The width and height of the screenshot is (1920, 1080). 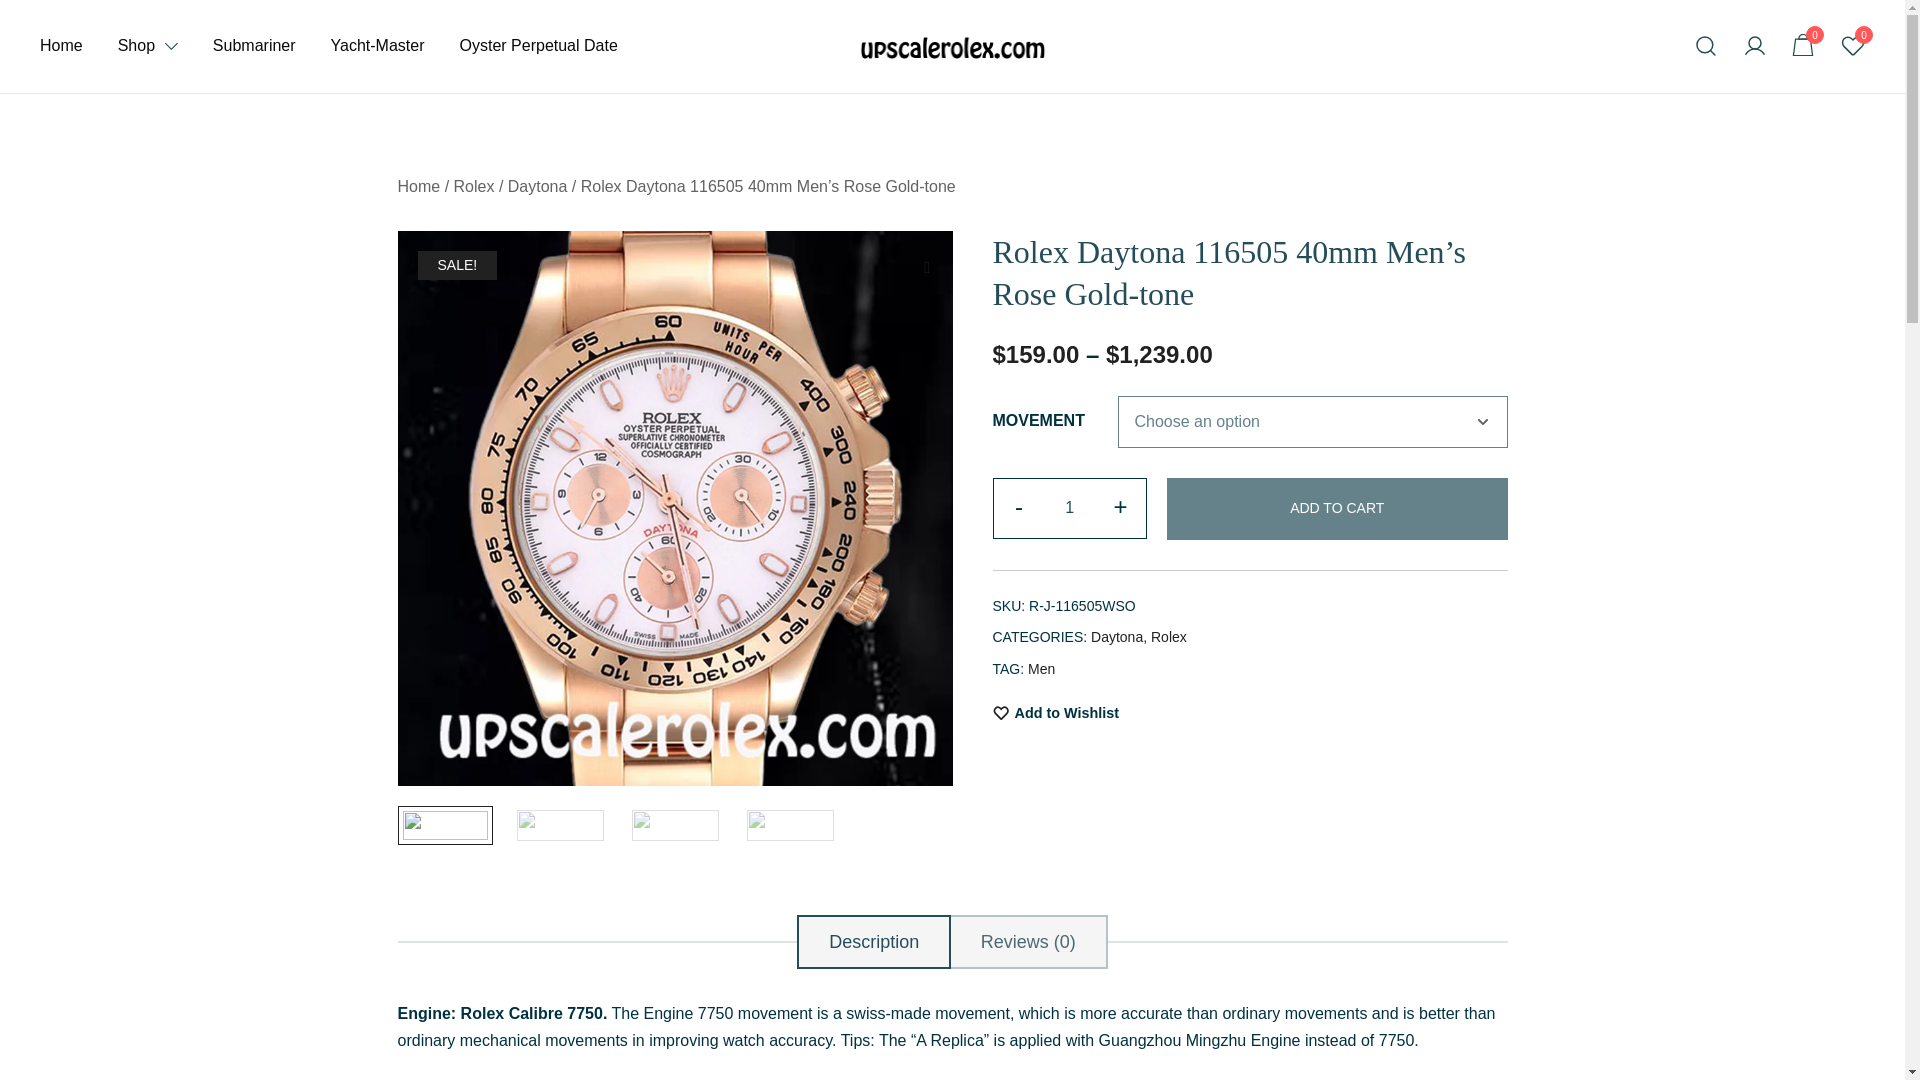 I want to click on 0, so click(x=1804, y=45).